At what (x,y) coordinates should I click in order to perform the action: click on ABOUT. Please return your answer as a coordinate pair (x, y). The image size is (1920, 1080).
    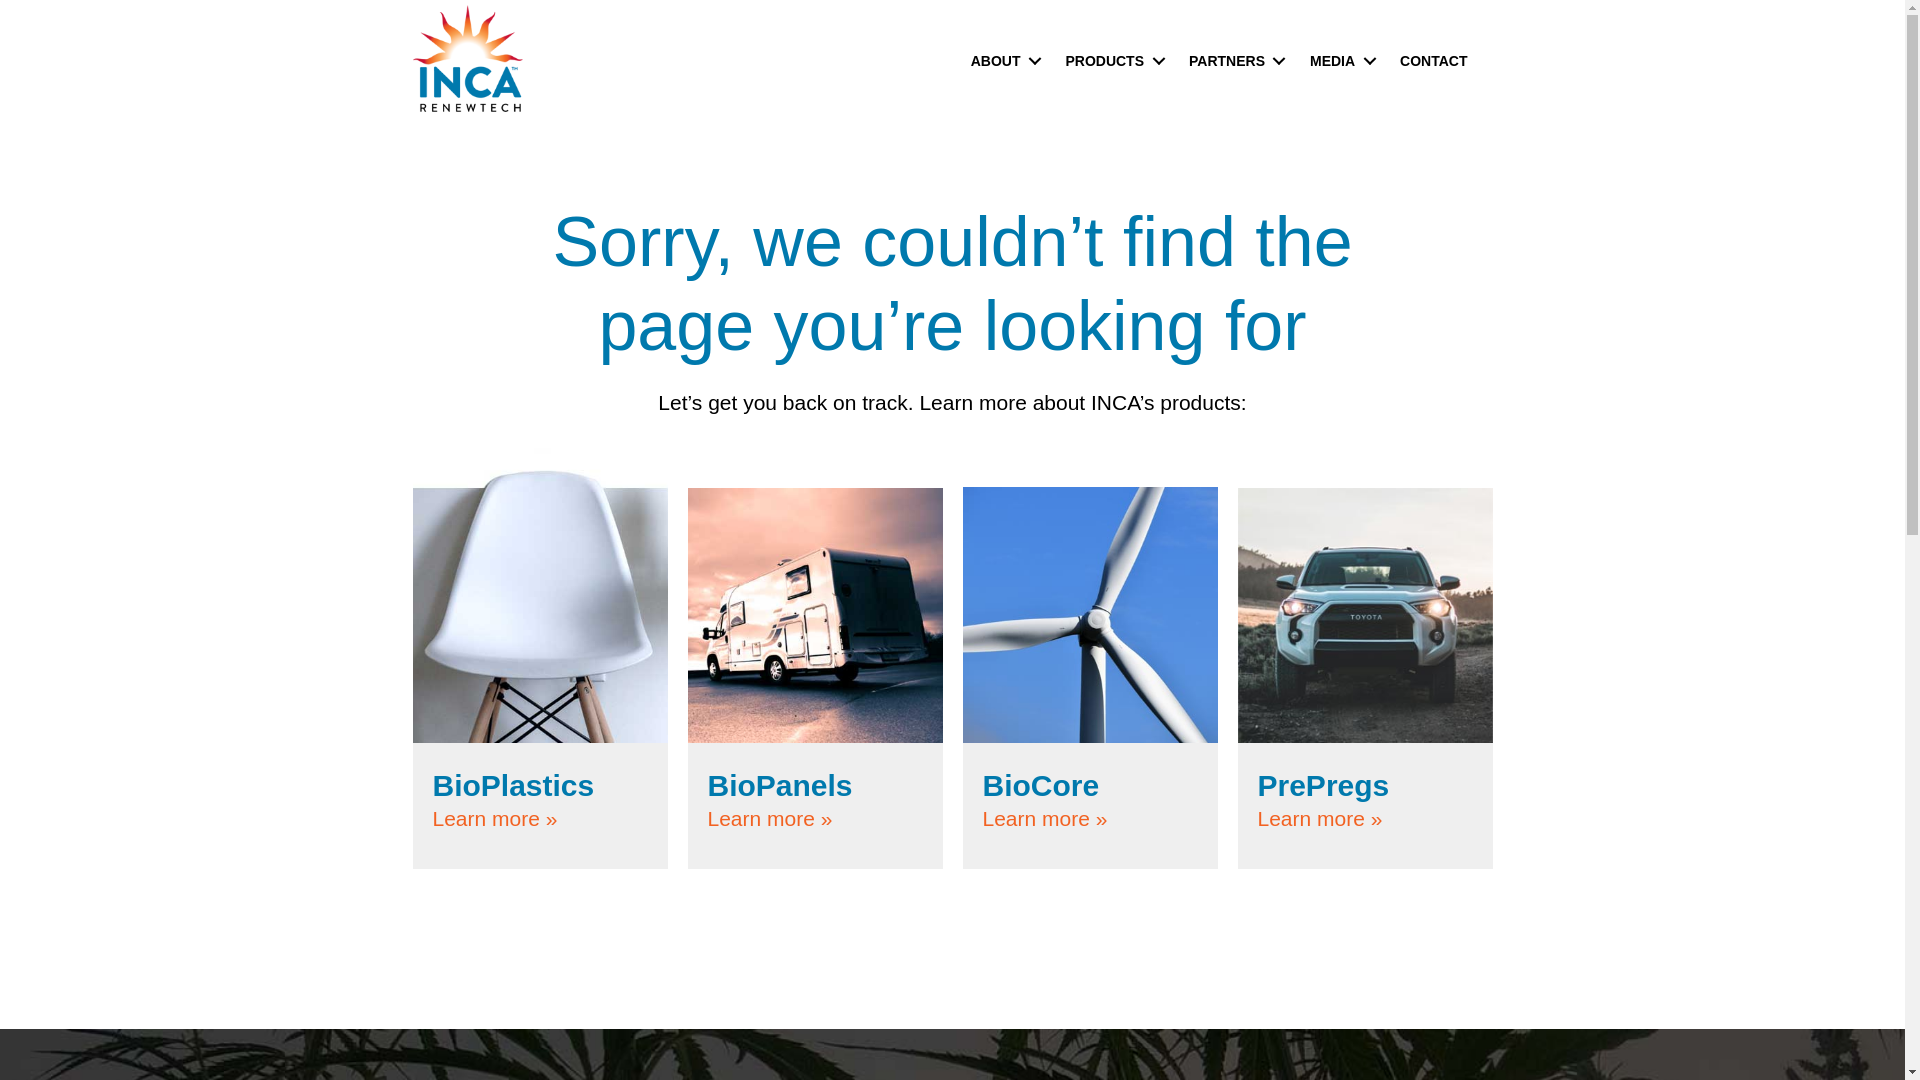
    Looking at the image, I should click on (1003, 60).